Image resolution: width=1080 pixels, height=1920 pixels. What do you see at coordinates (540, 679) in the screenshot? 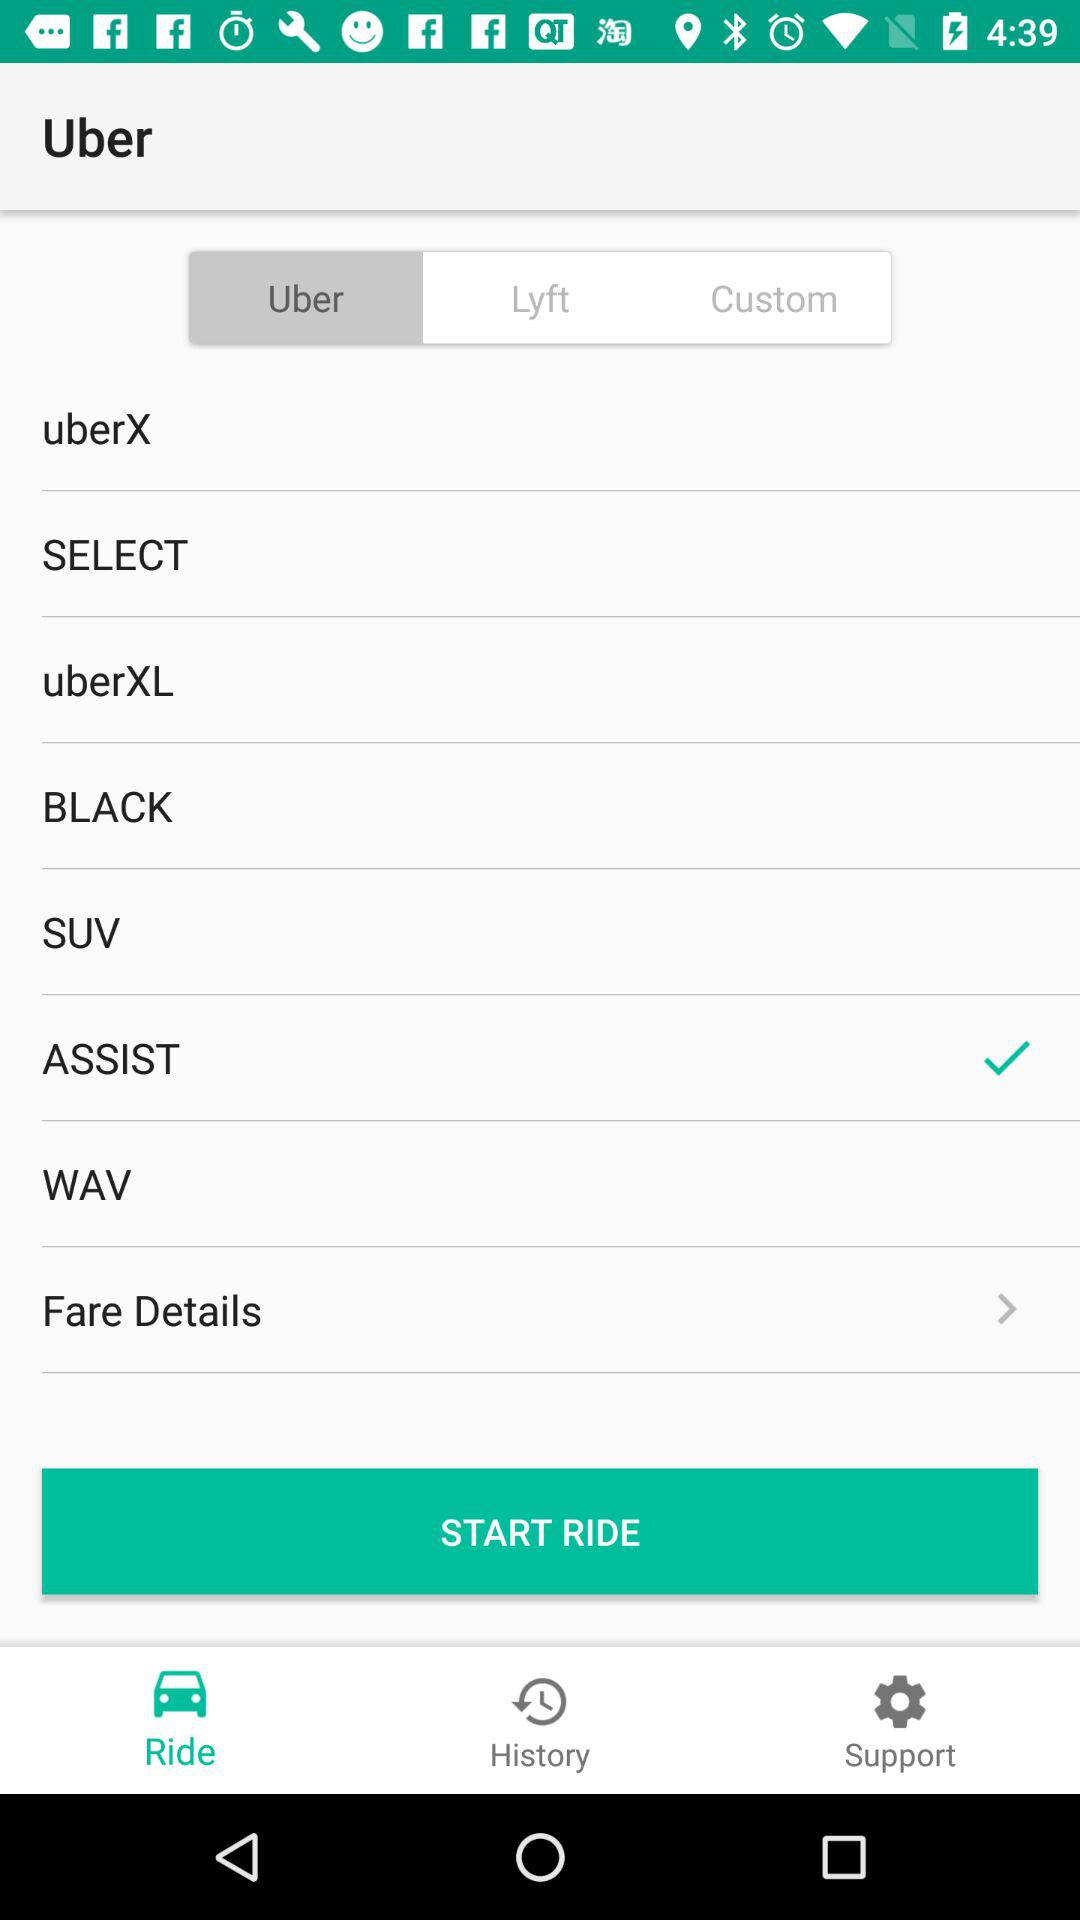
I see `turn on icon below select item` at bounding box center [540, 679].